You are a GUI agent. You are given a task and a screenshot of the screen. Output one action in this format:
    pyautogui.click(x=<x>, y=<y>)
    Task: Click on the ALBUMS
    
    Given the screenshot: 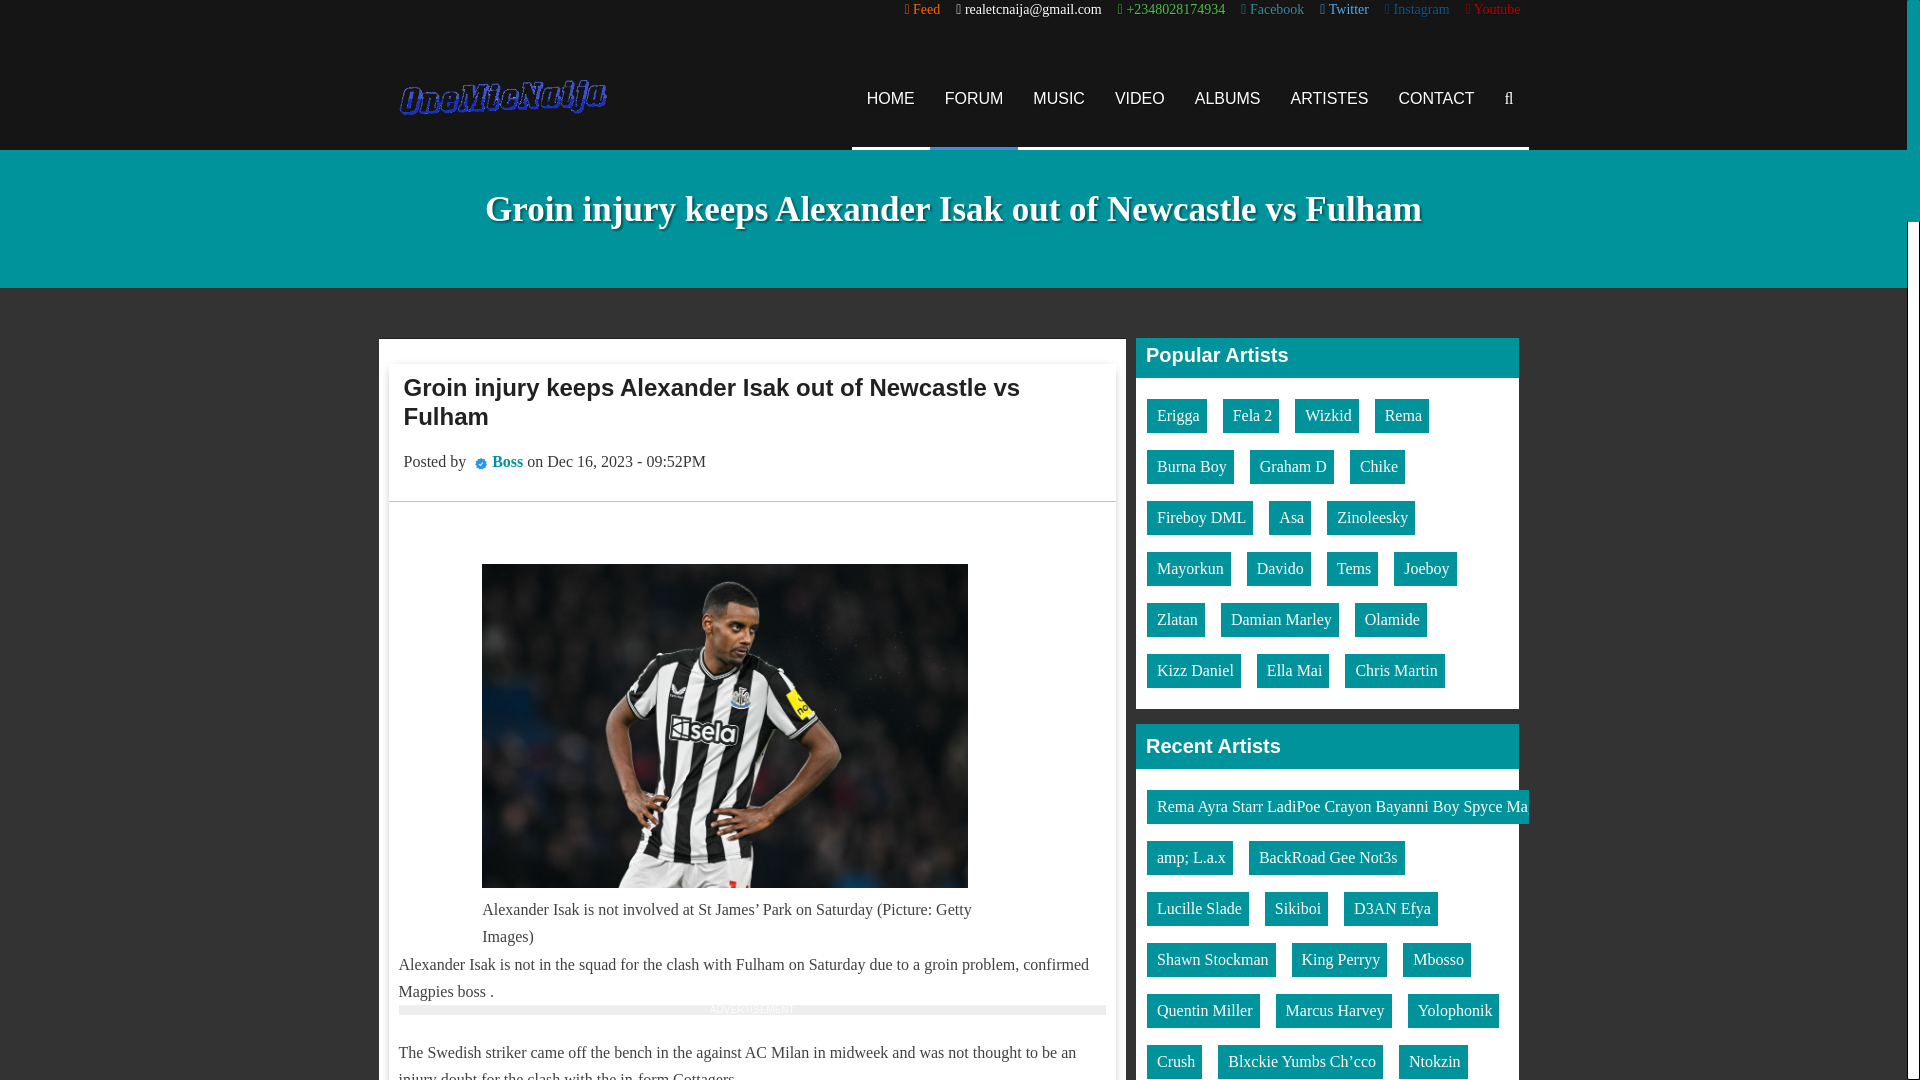 What is the action you would take?
    pyautogui.click(x=1228, y=98)
    